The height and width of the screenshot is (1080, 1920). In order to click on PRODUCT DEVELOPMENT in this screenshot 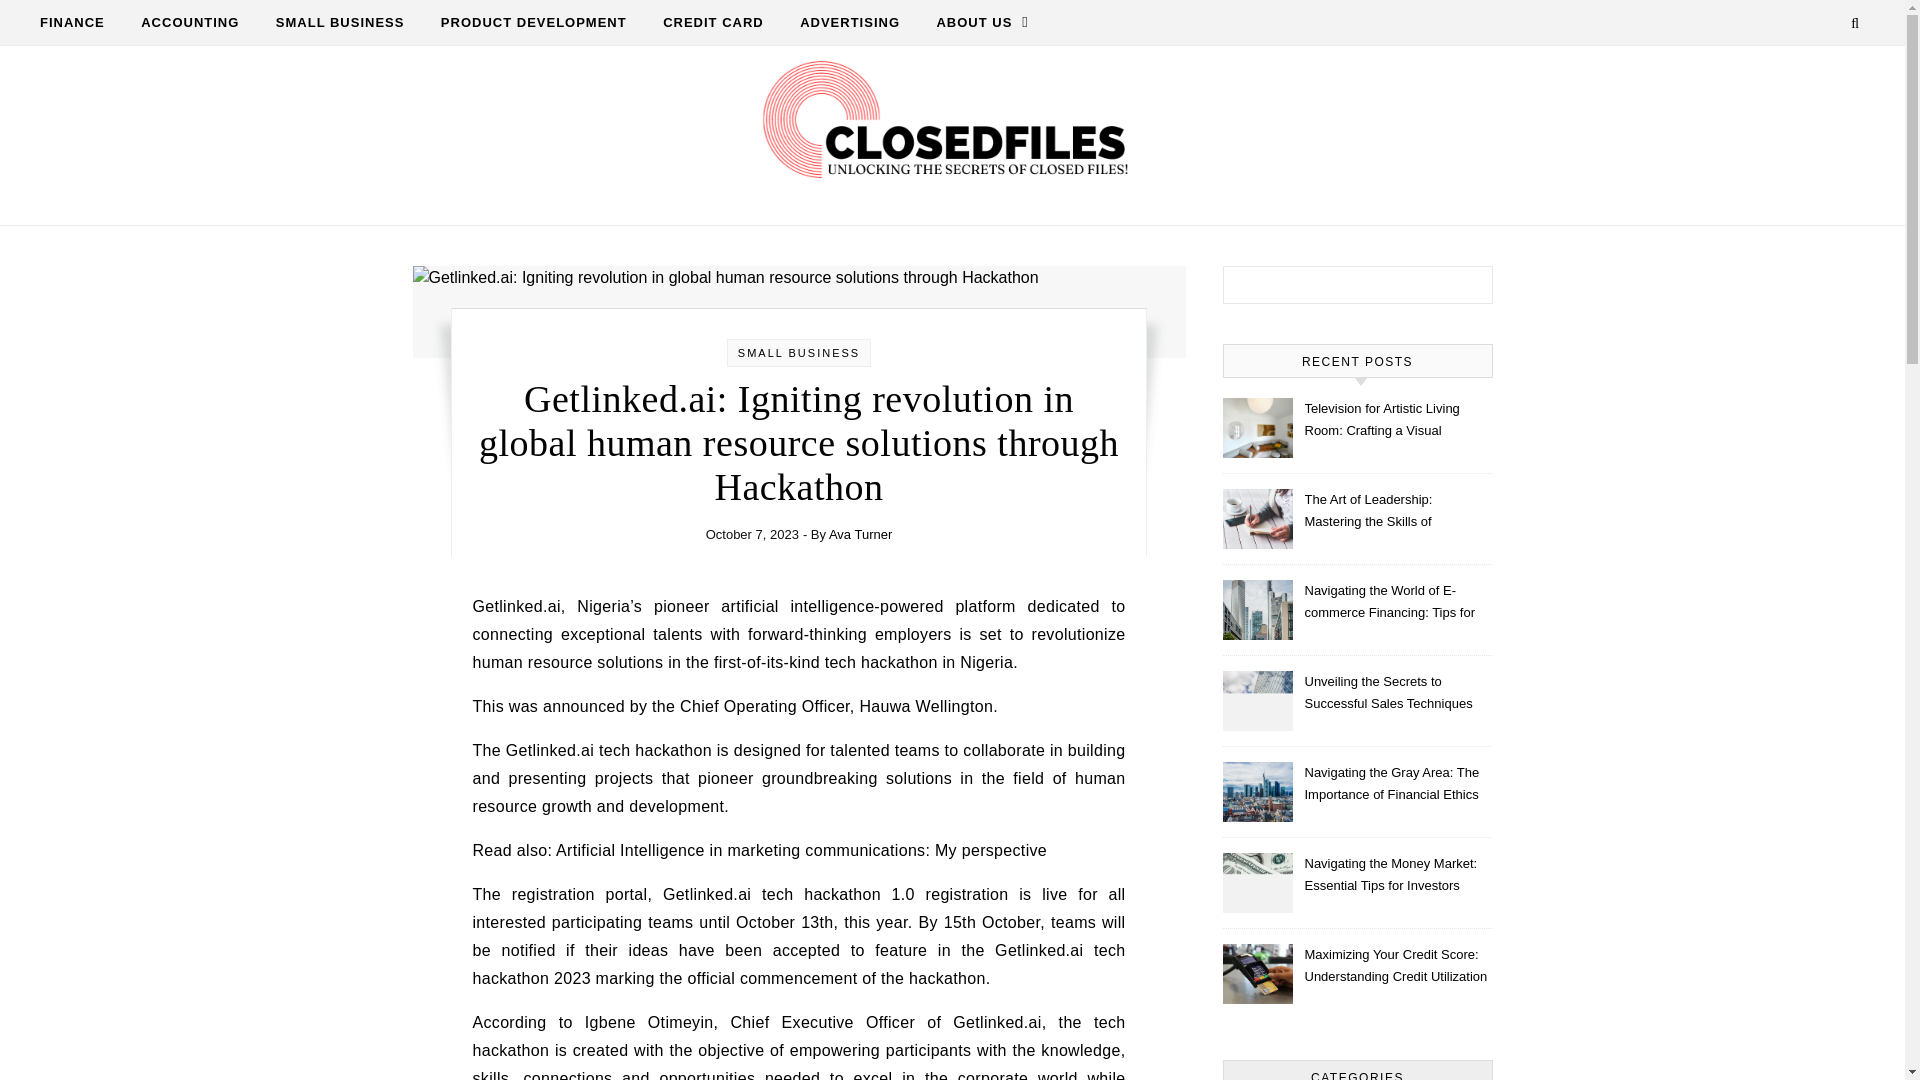, I will do `click(534, 23)`.